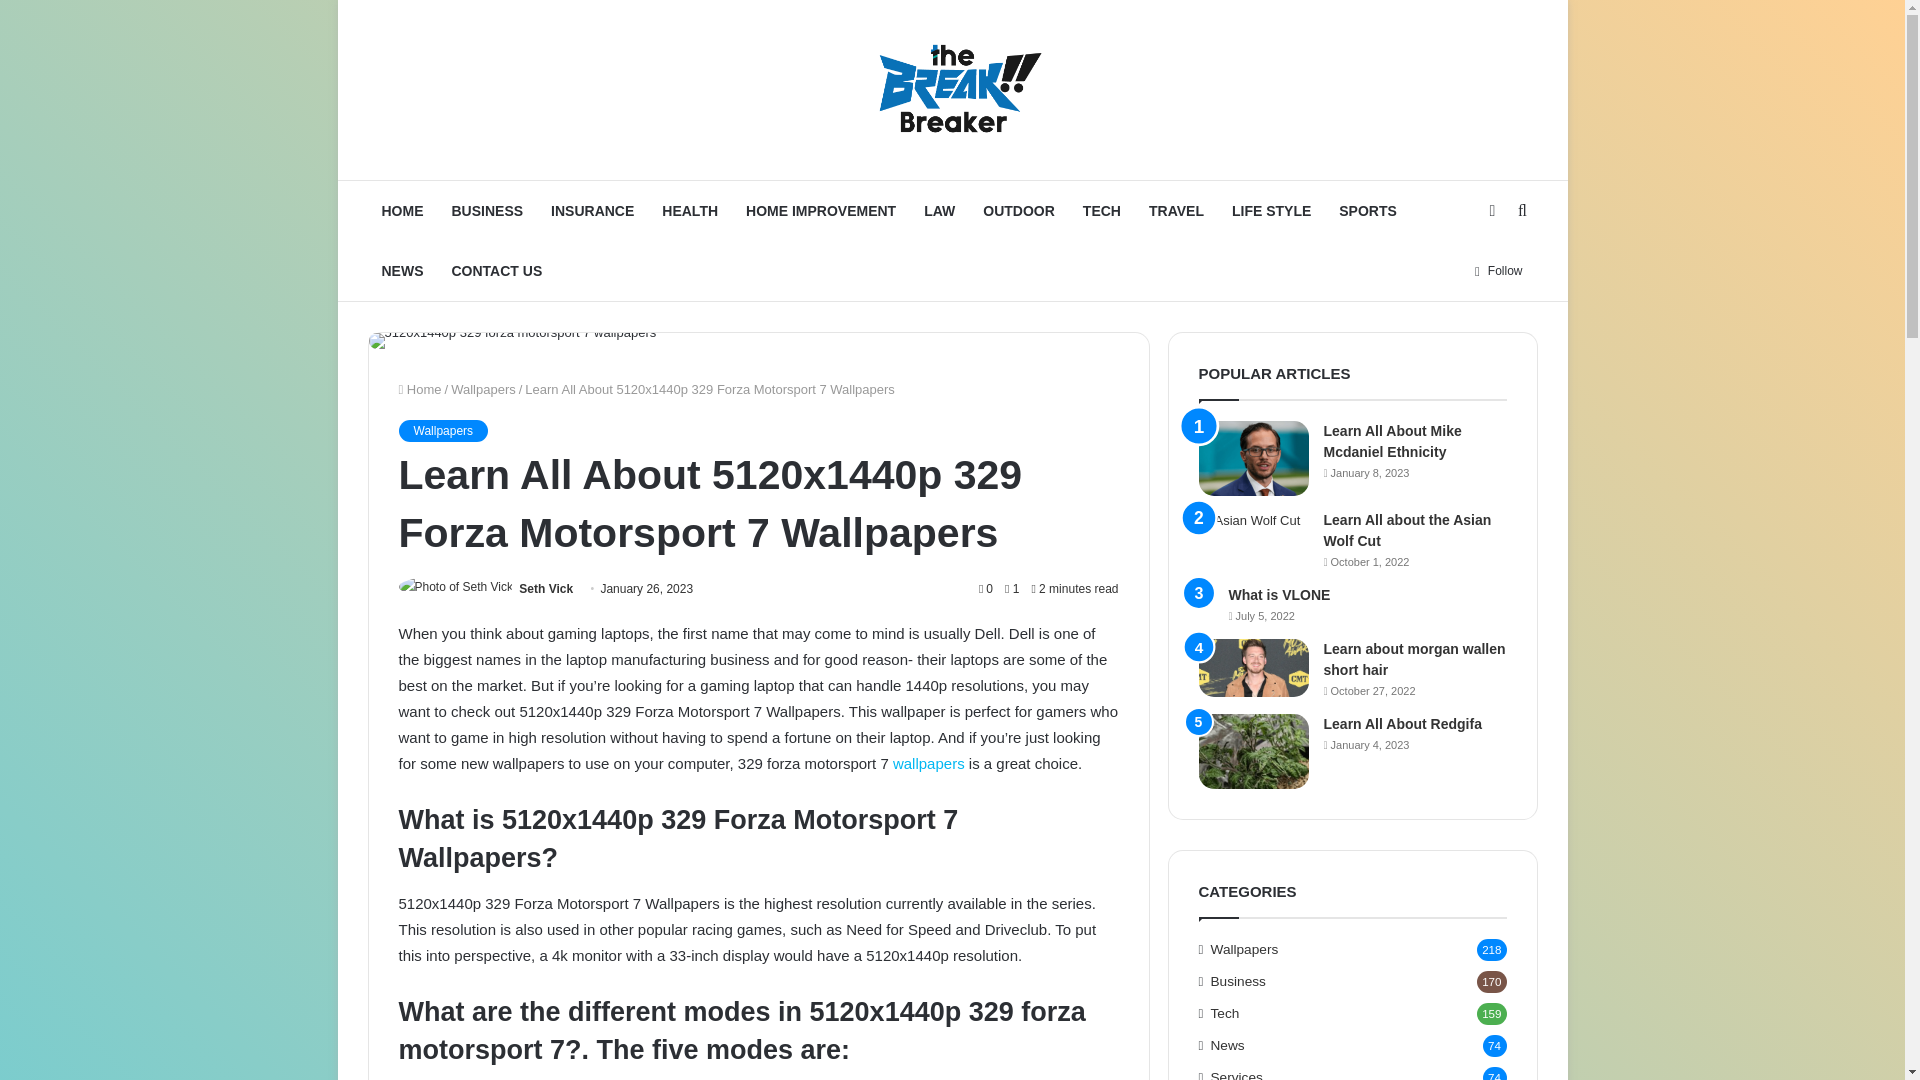 This screenshot has width=1920, height=1080. Describe the element at coordinates (592, 210) in the screenshot. I see `INSURANCE` at that location.